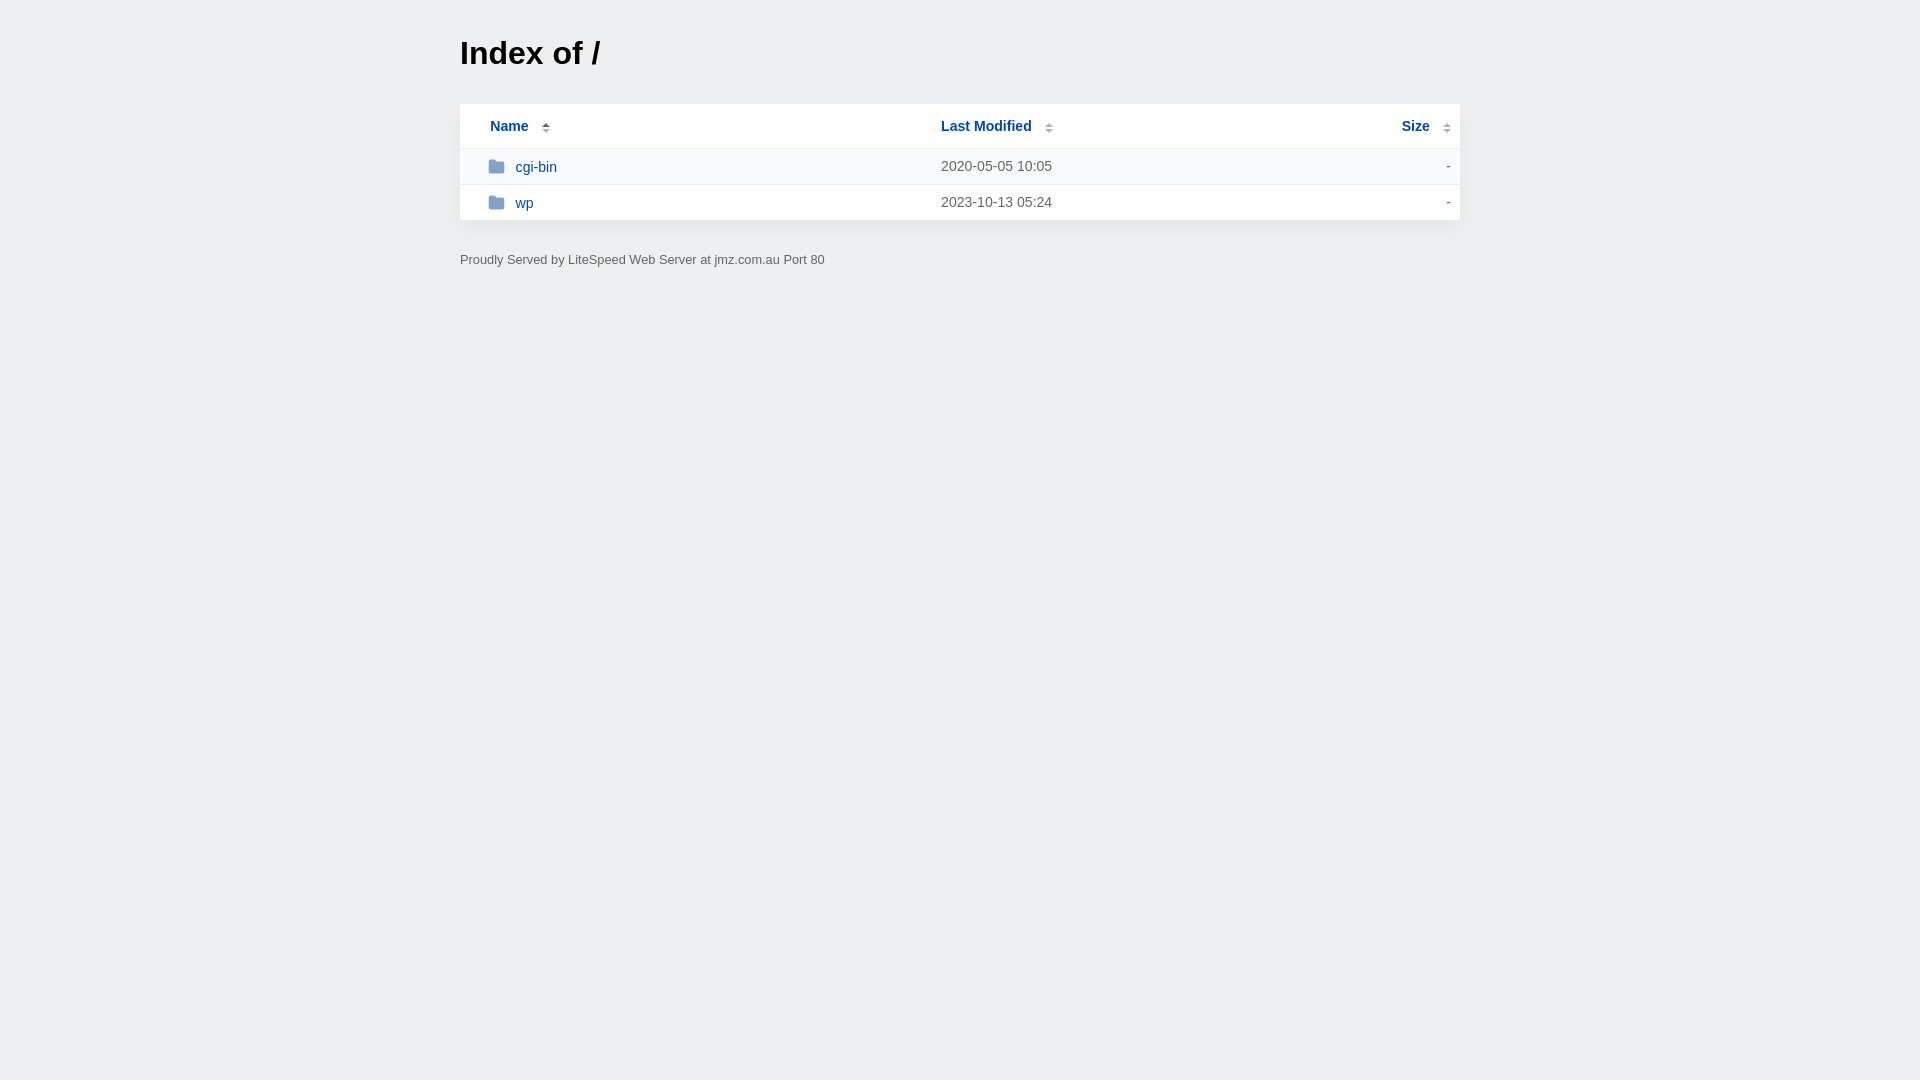 The image size is (1920, 1080). What do you see at coordinates (706, 202) in the screenshot?
I see `wp` at bounding box center [706, 202].